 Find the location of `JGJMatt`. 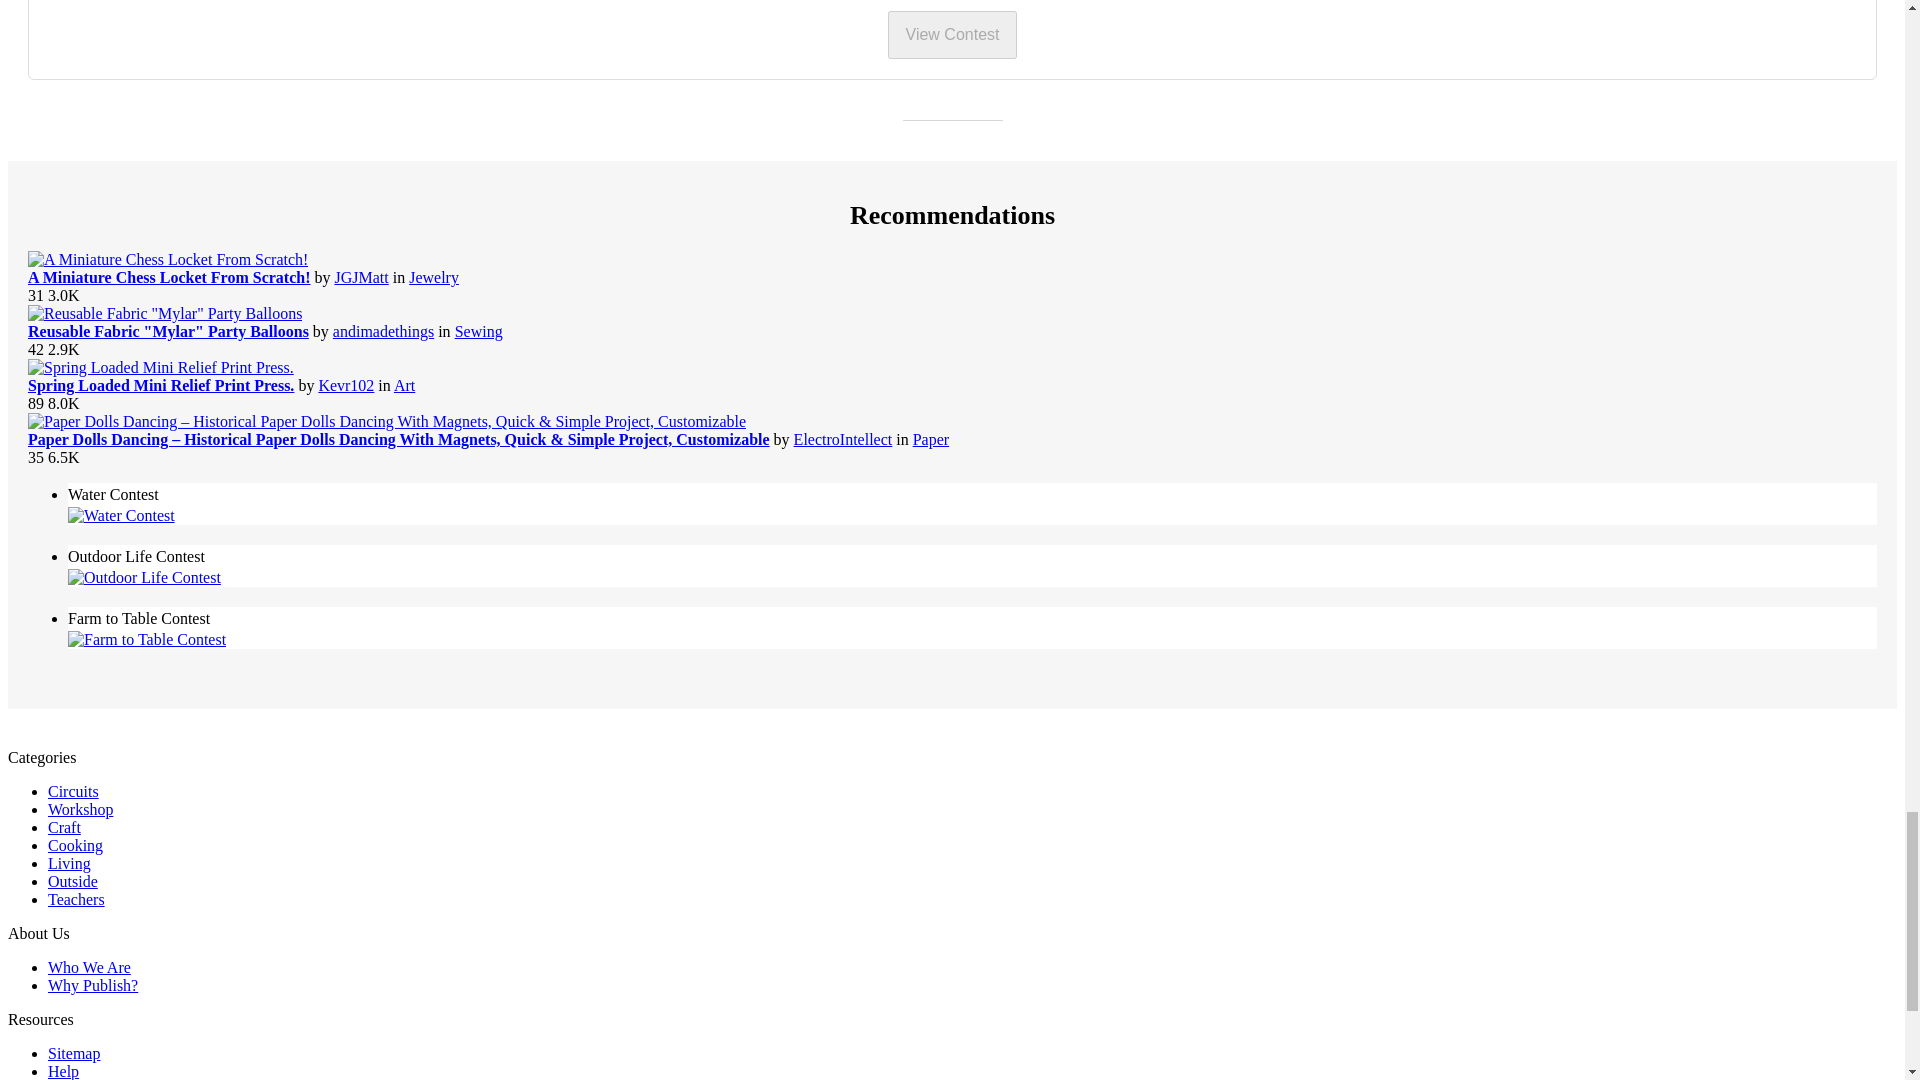

JGJMatt is located at coordinates (360, 277).